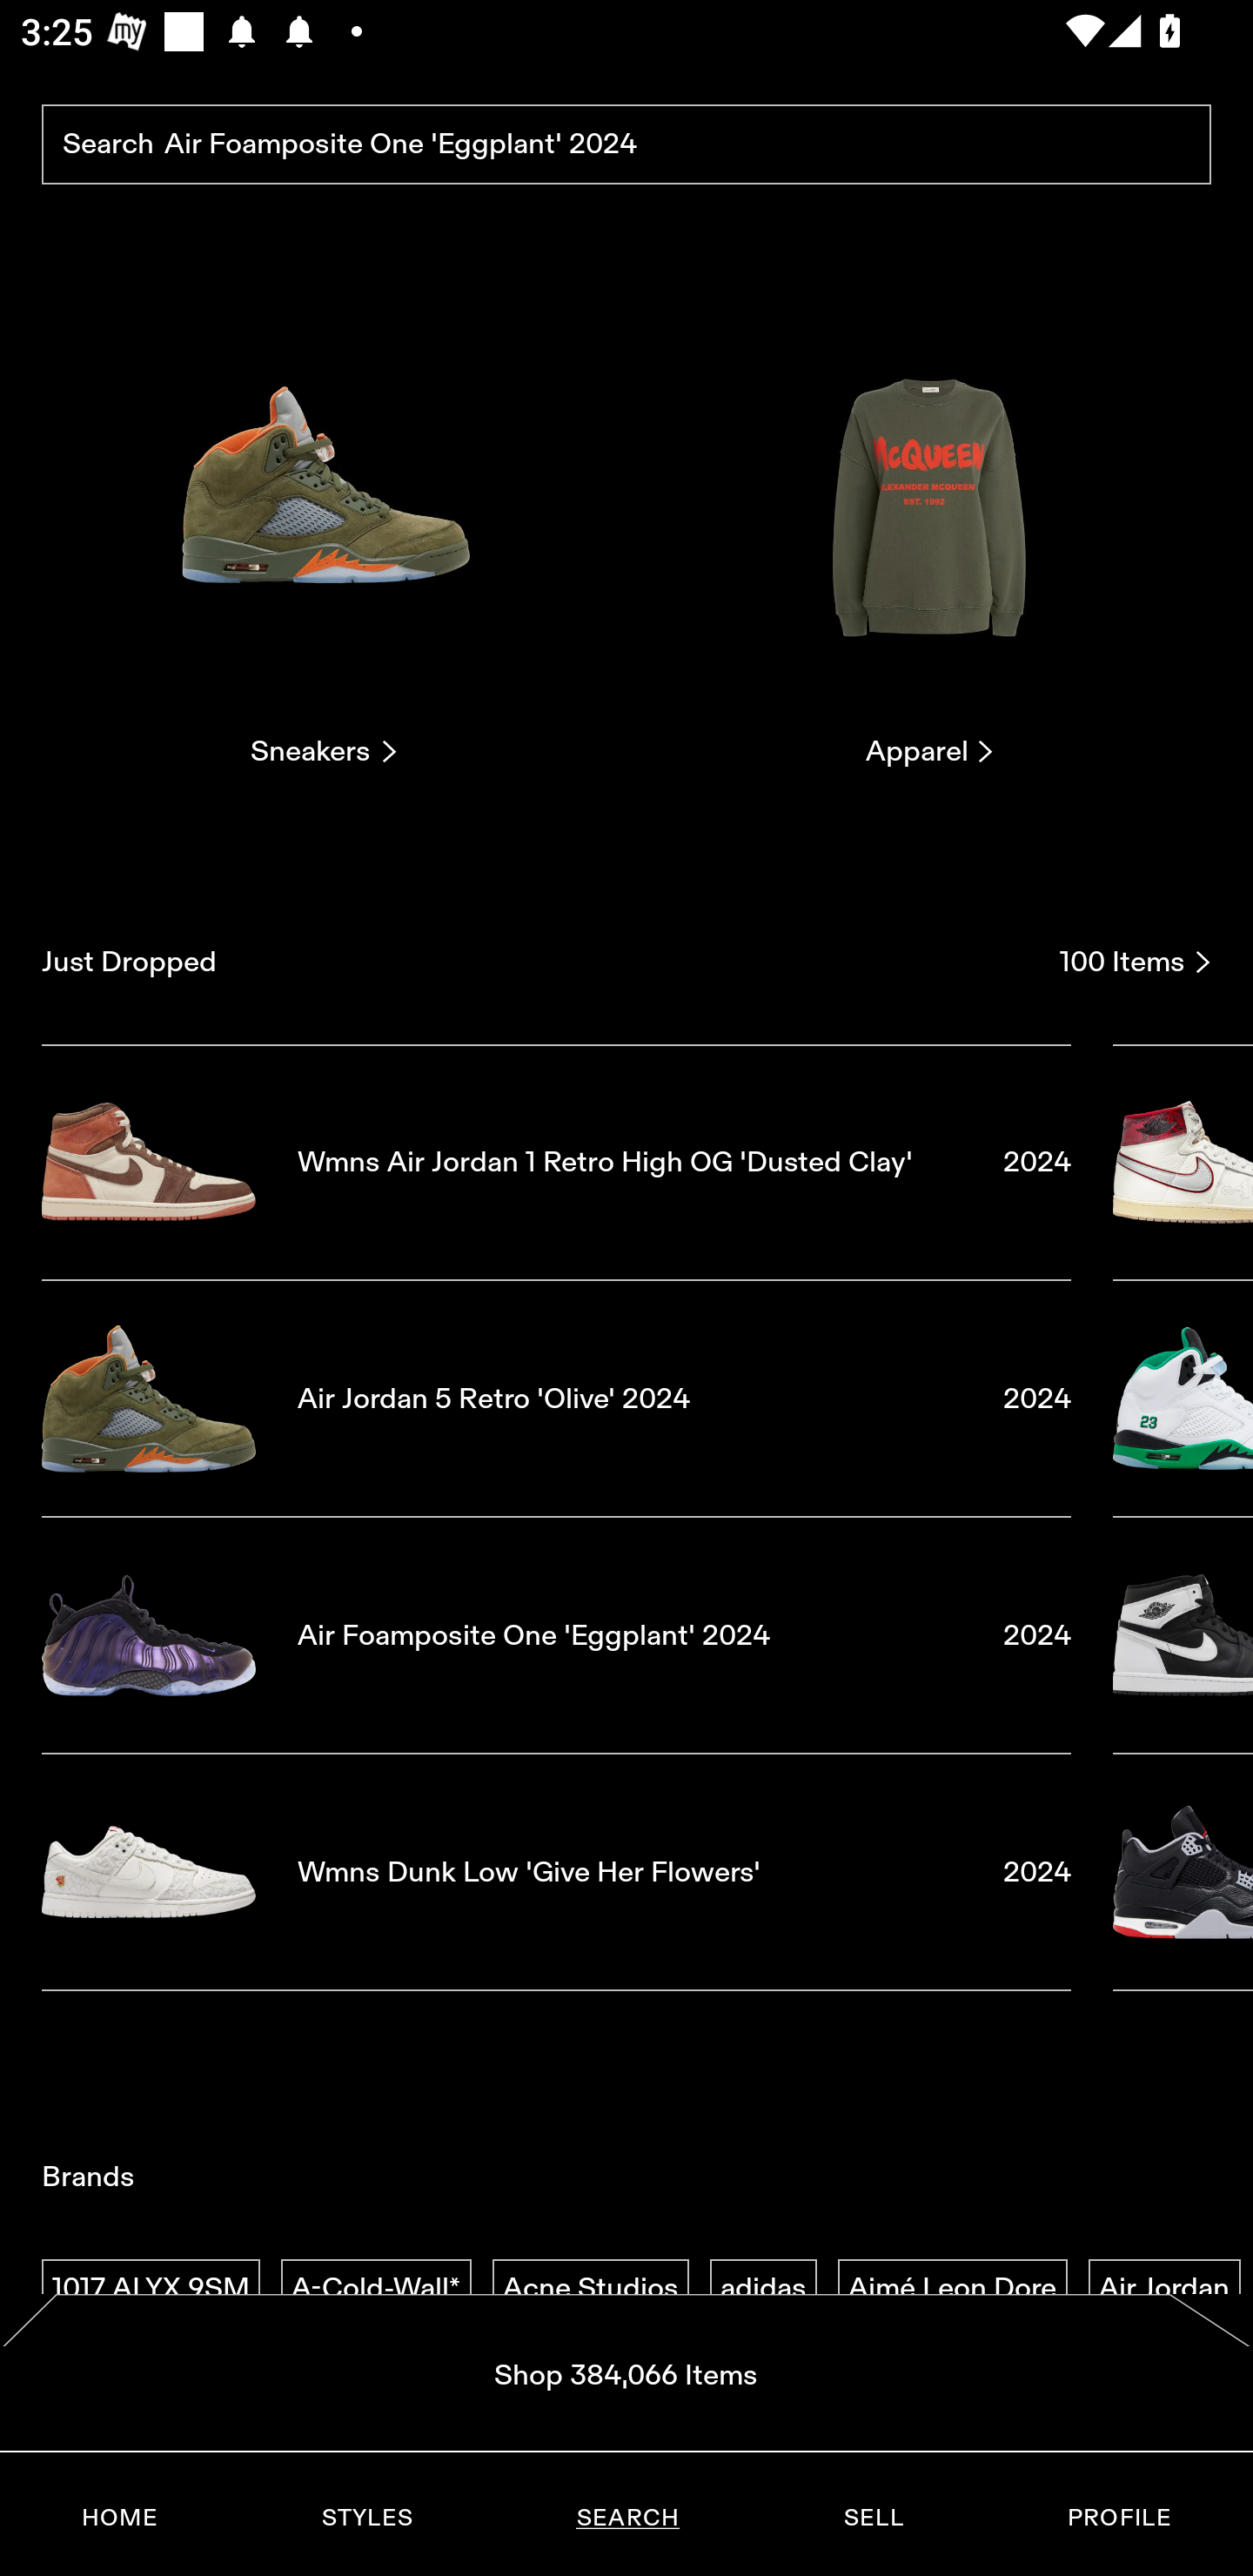  I want to click on PROFILE, so click(1119, 2518).